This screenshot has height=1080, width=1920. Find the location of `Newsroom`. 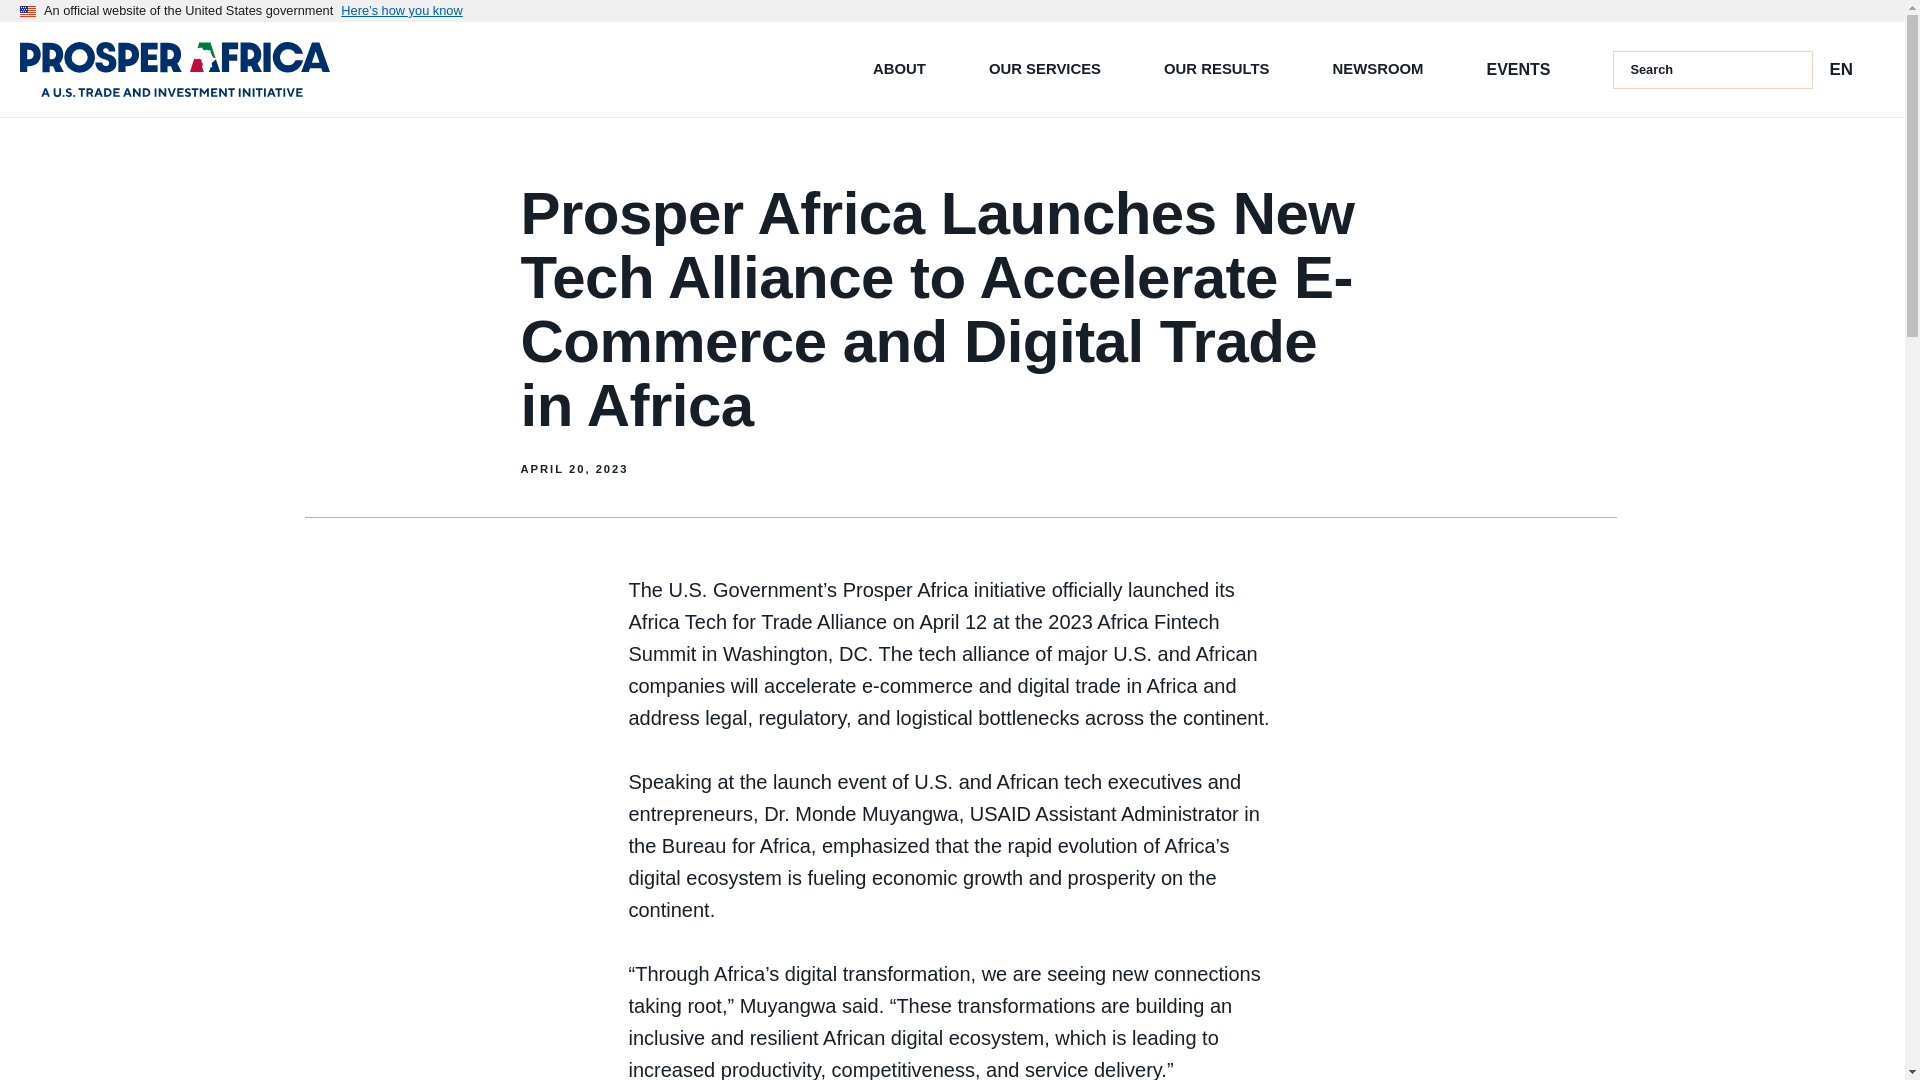

Newsroom is located at coordinates (1386, 68).